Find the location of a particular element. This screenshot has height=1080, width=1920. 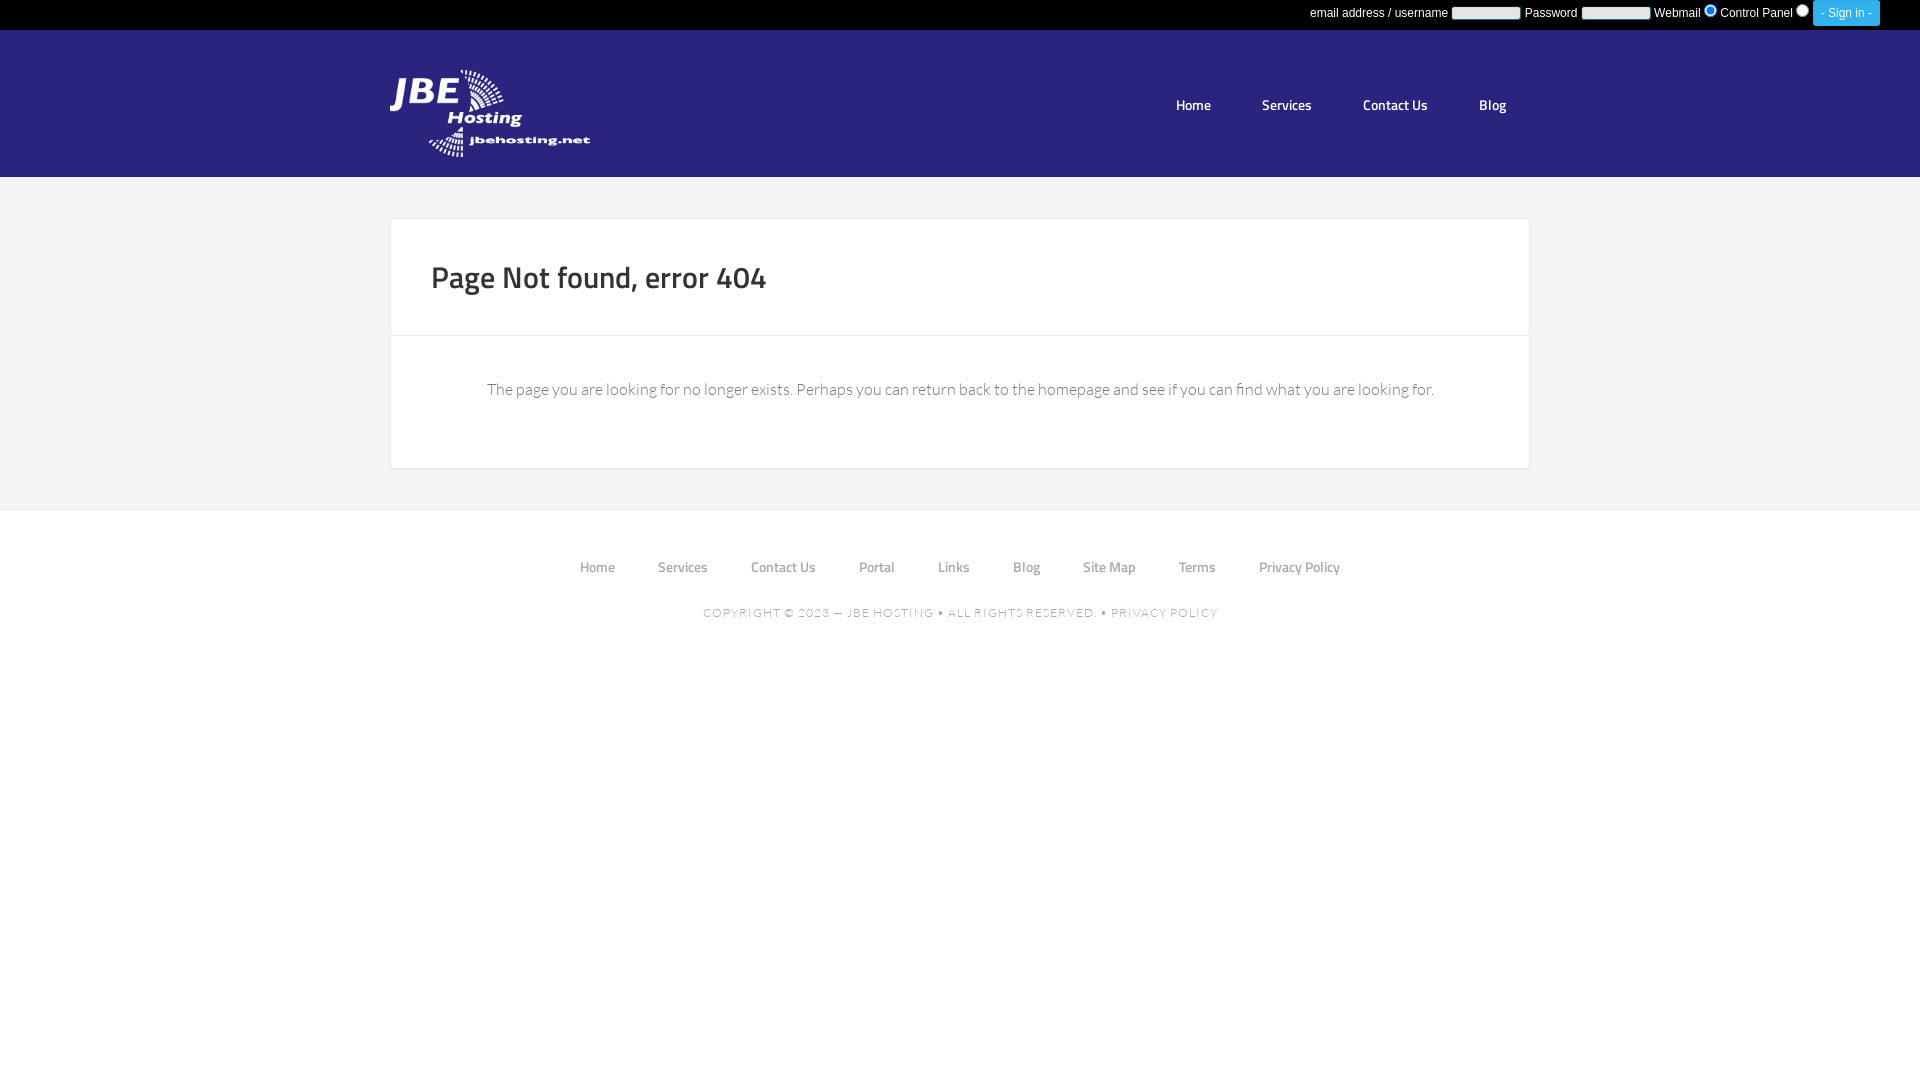

Blog is located at coordinates (1492, 104).